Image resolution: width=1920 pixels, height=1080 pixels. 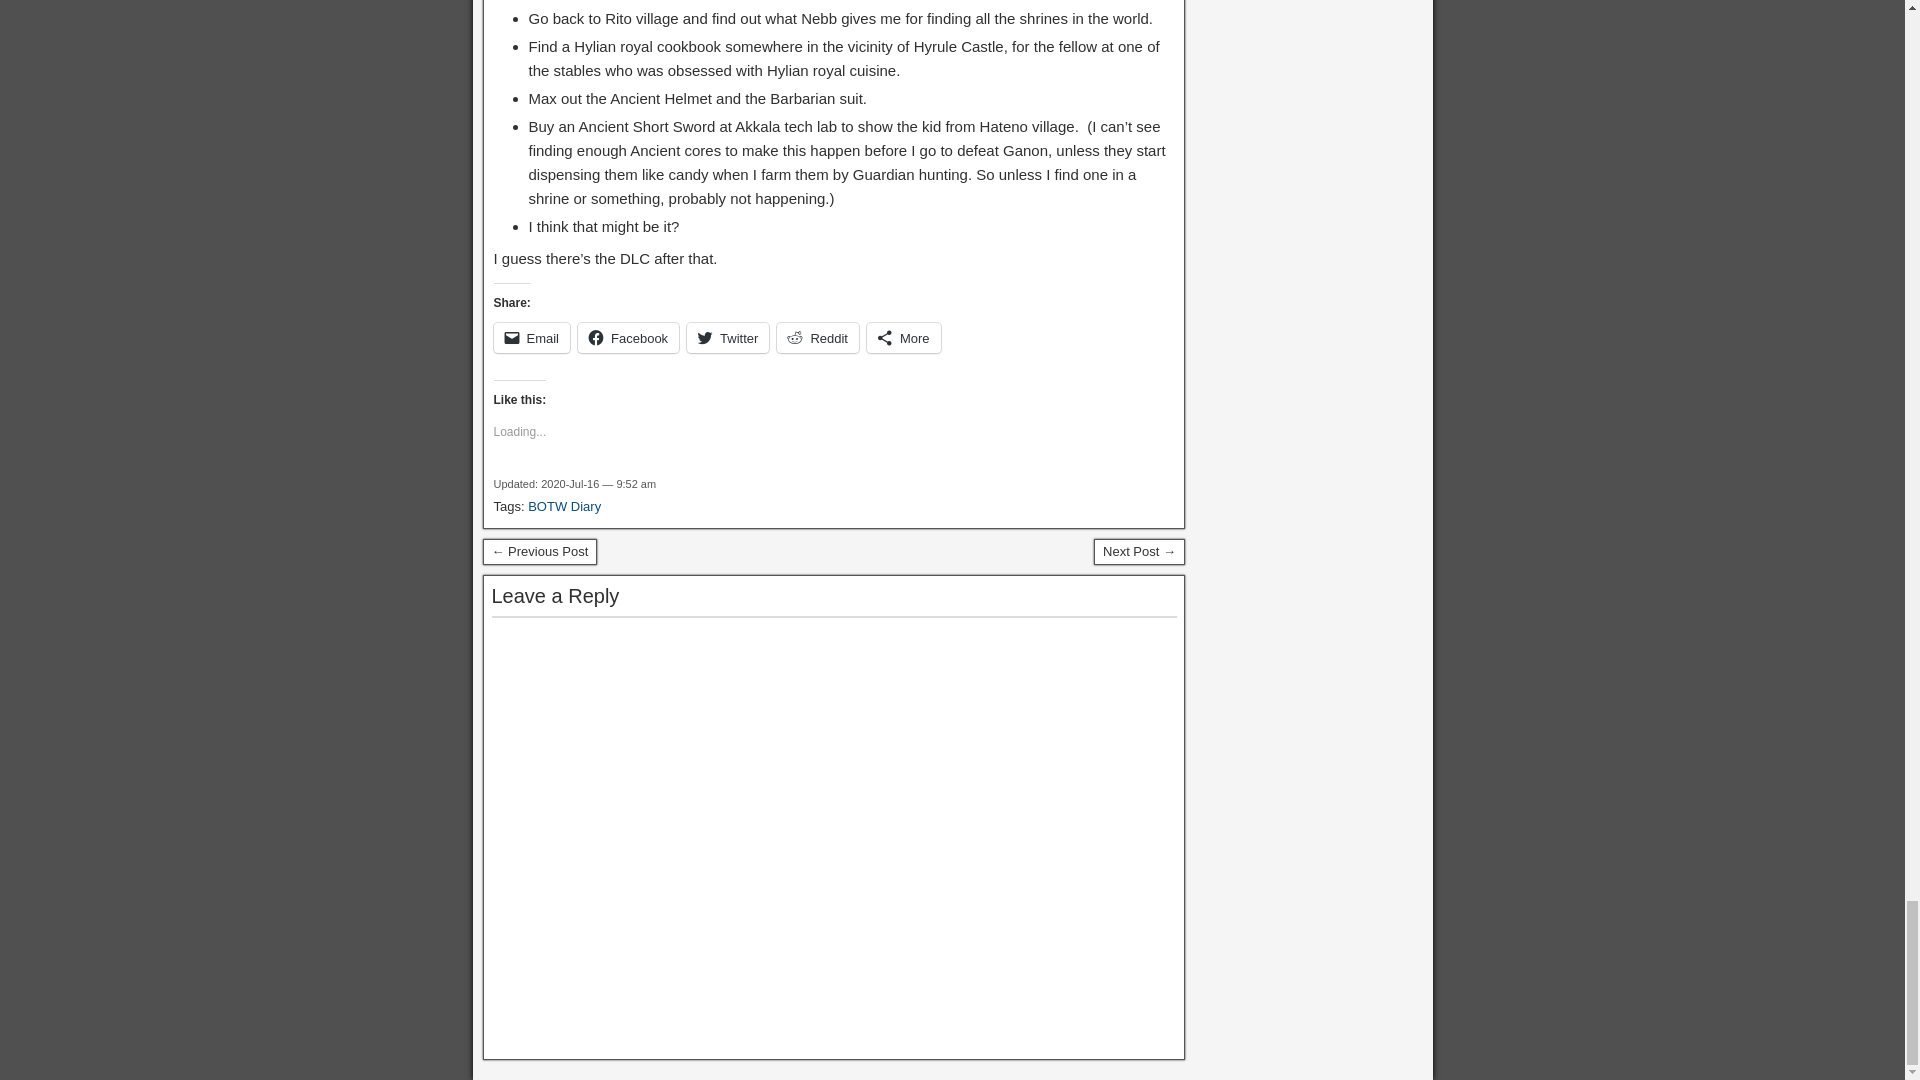 I want to click on I never liked Donkey Kong, so click(x=1139, y=551).